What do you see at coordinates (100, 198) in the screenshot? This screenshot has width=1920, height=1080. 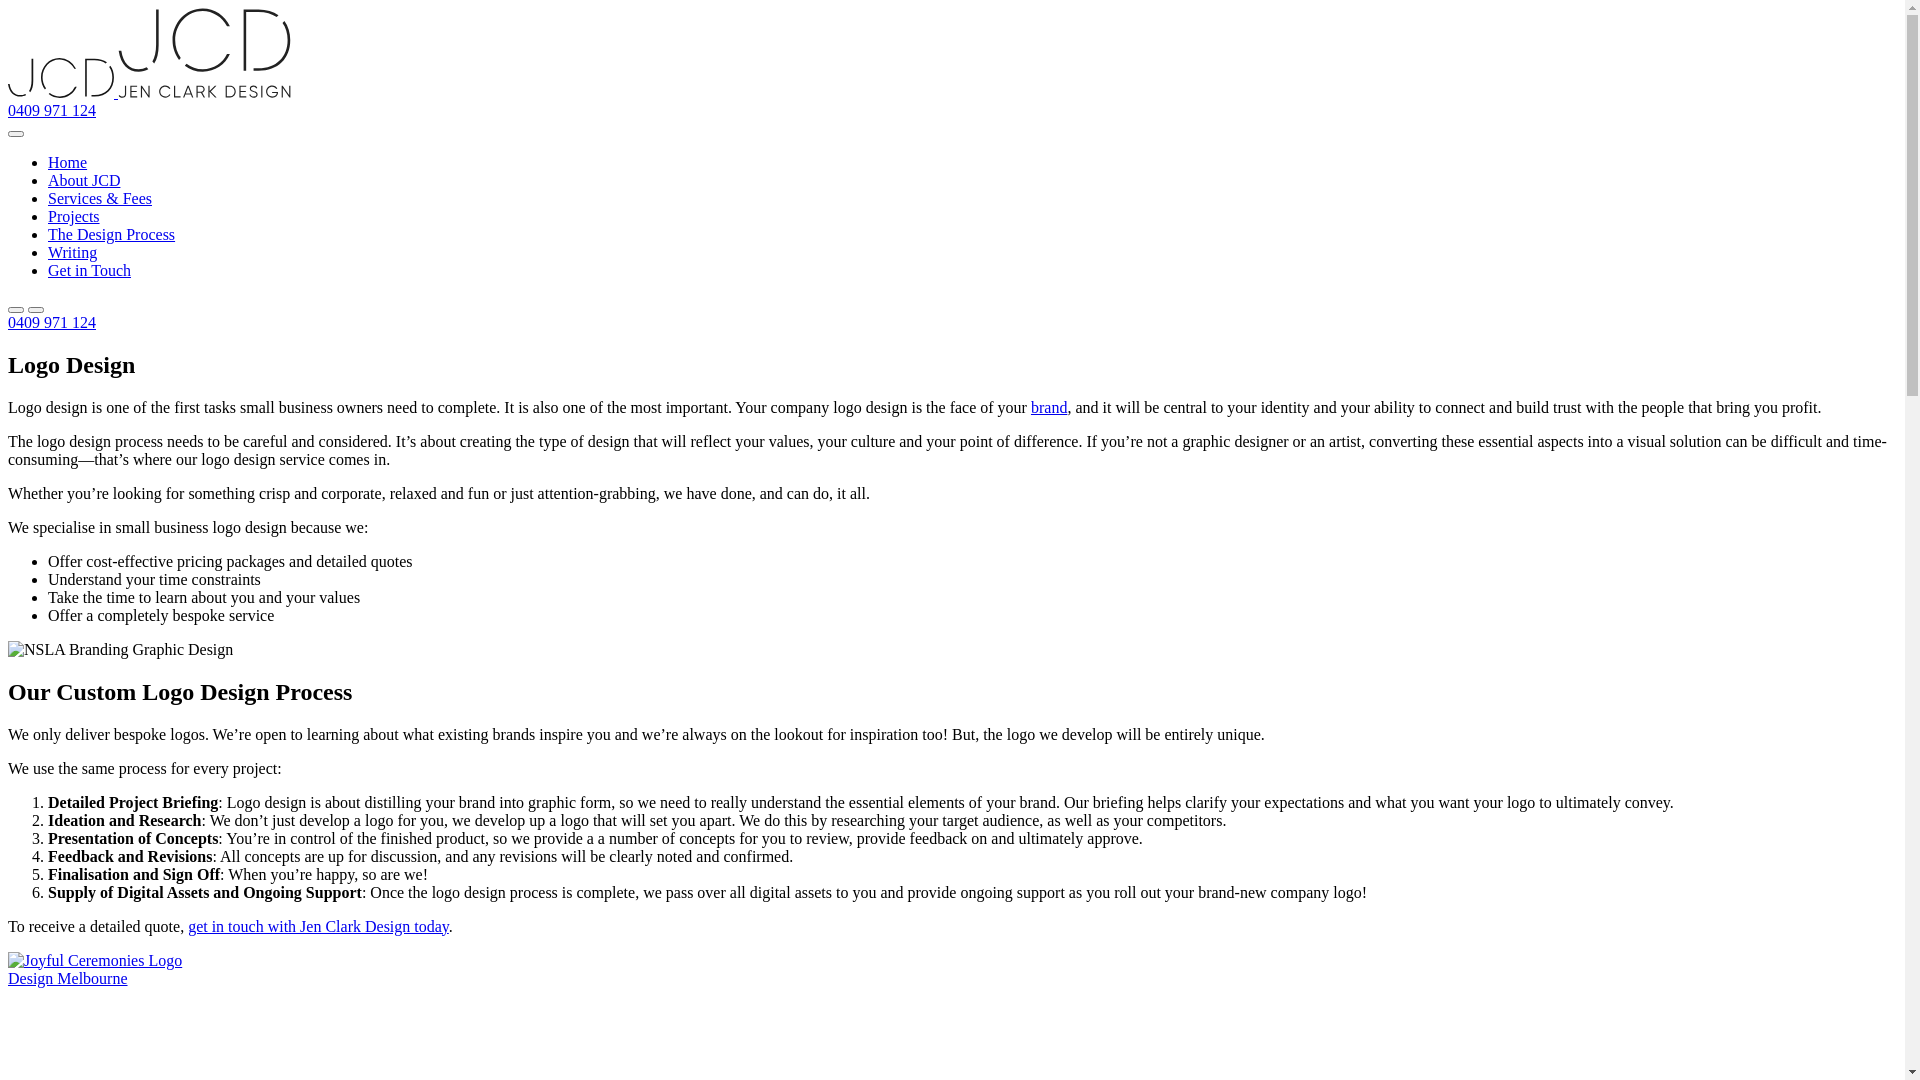 I see `Services & Fees` at bounding box center [100, 198].